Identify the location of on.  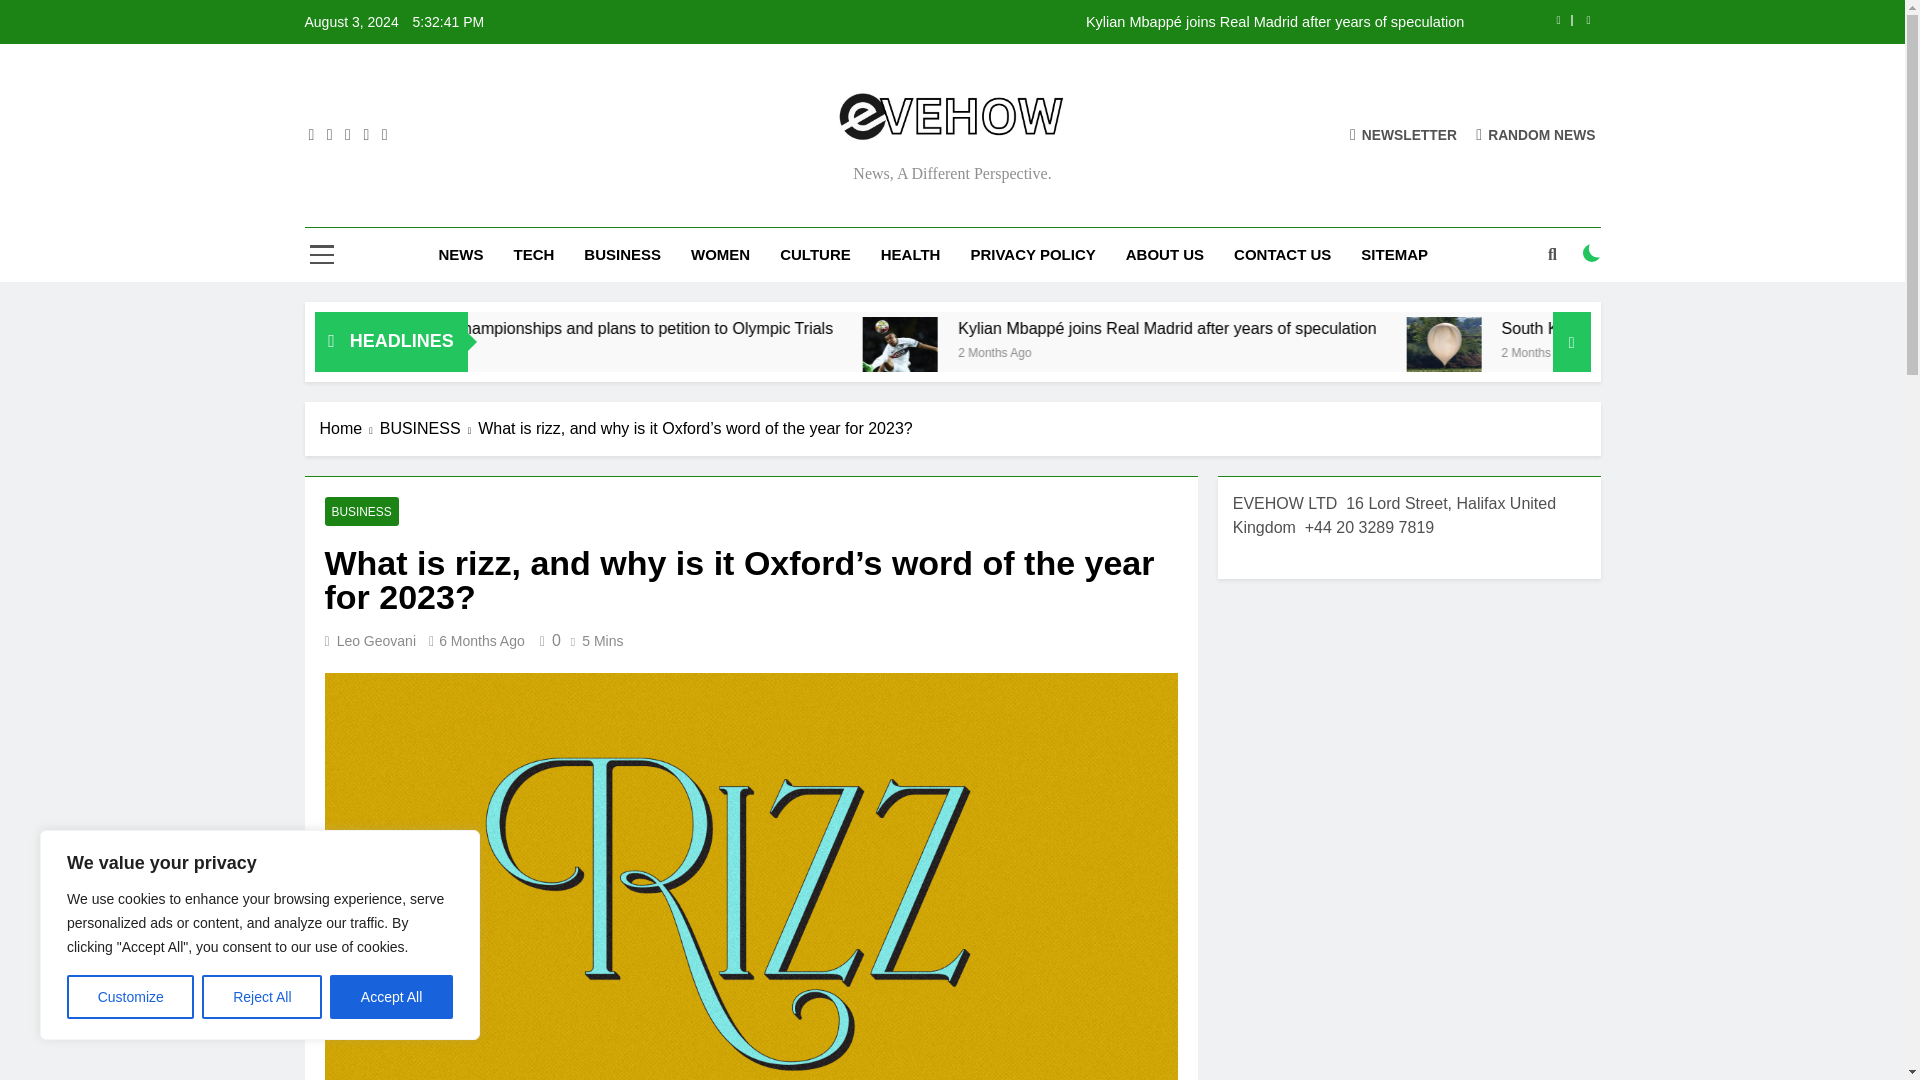
(1592, 253).